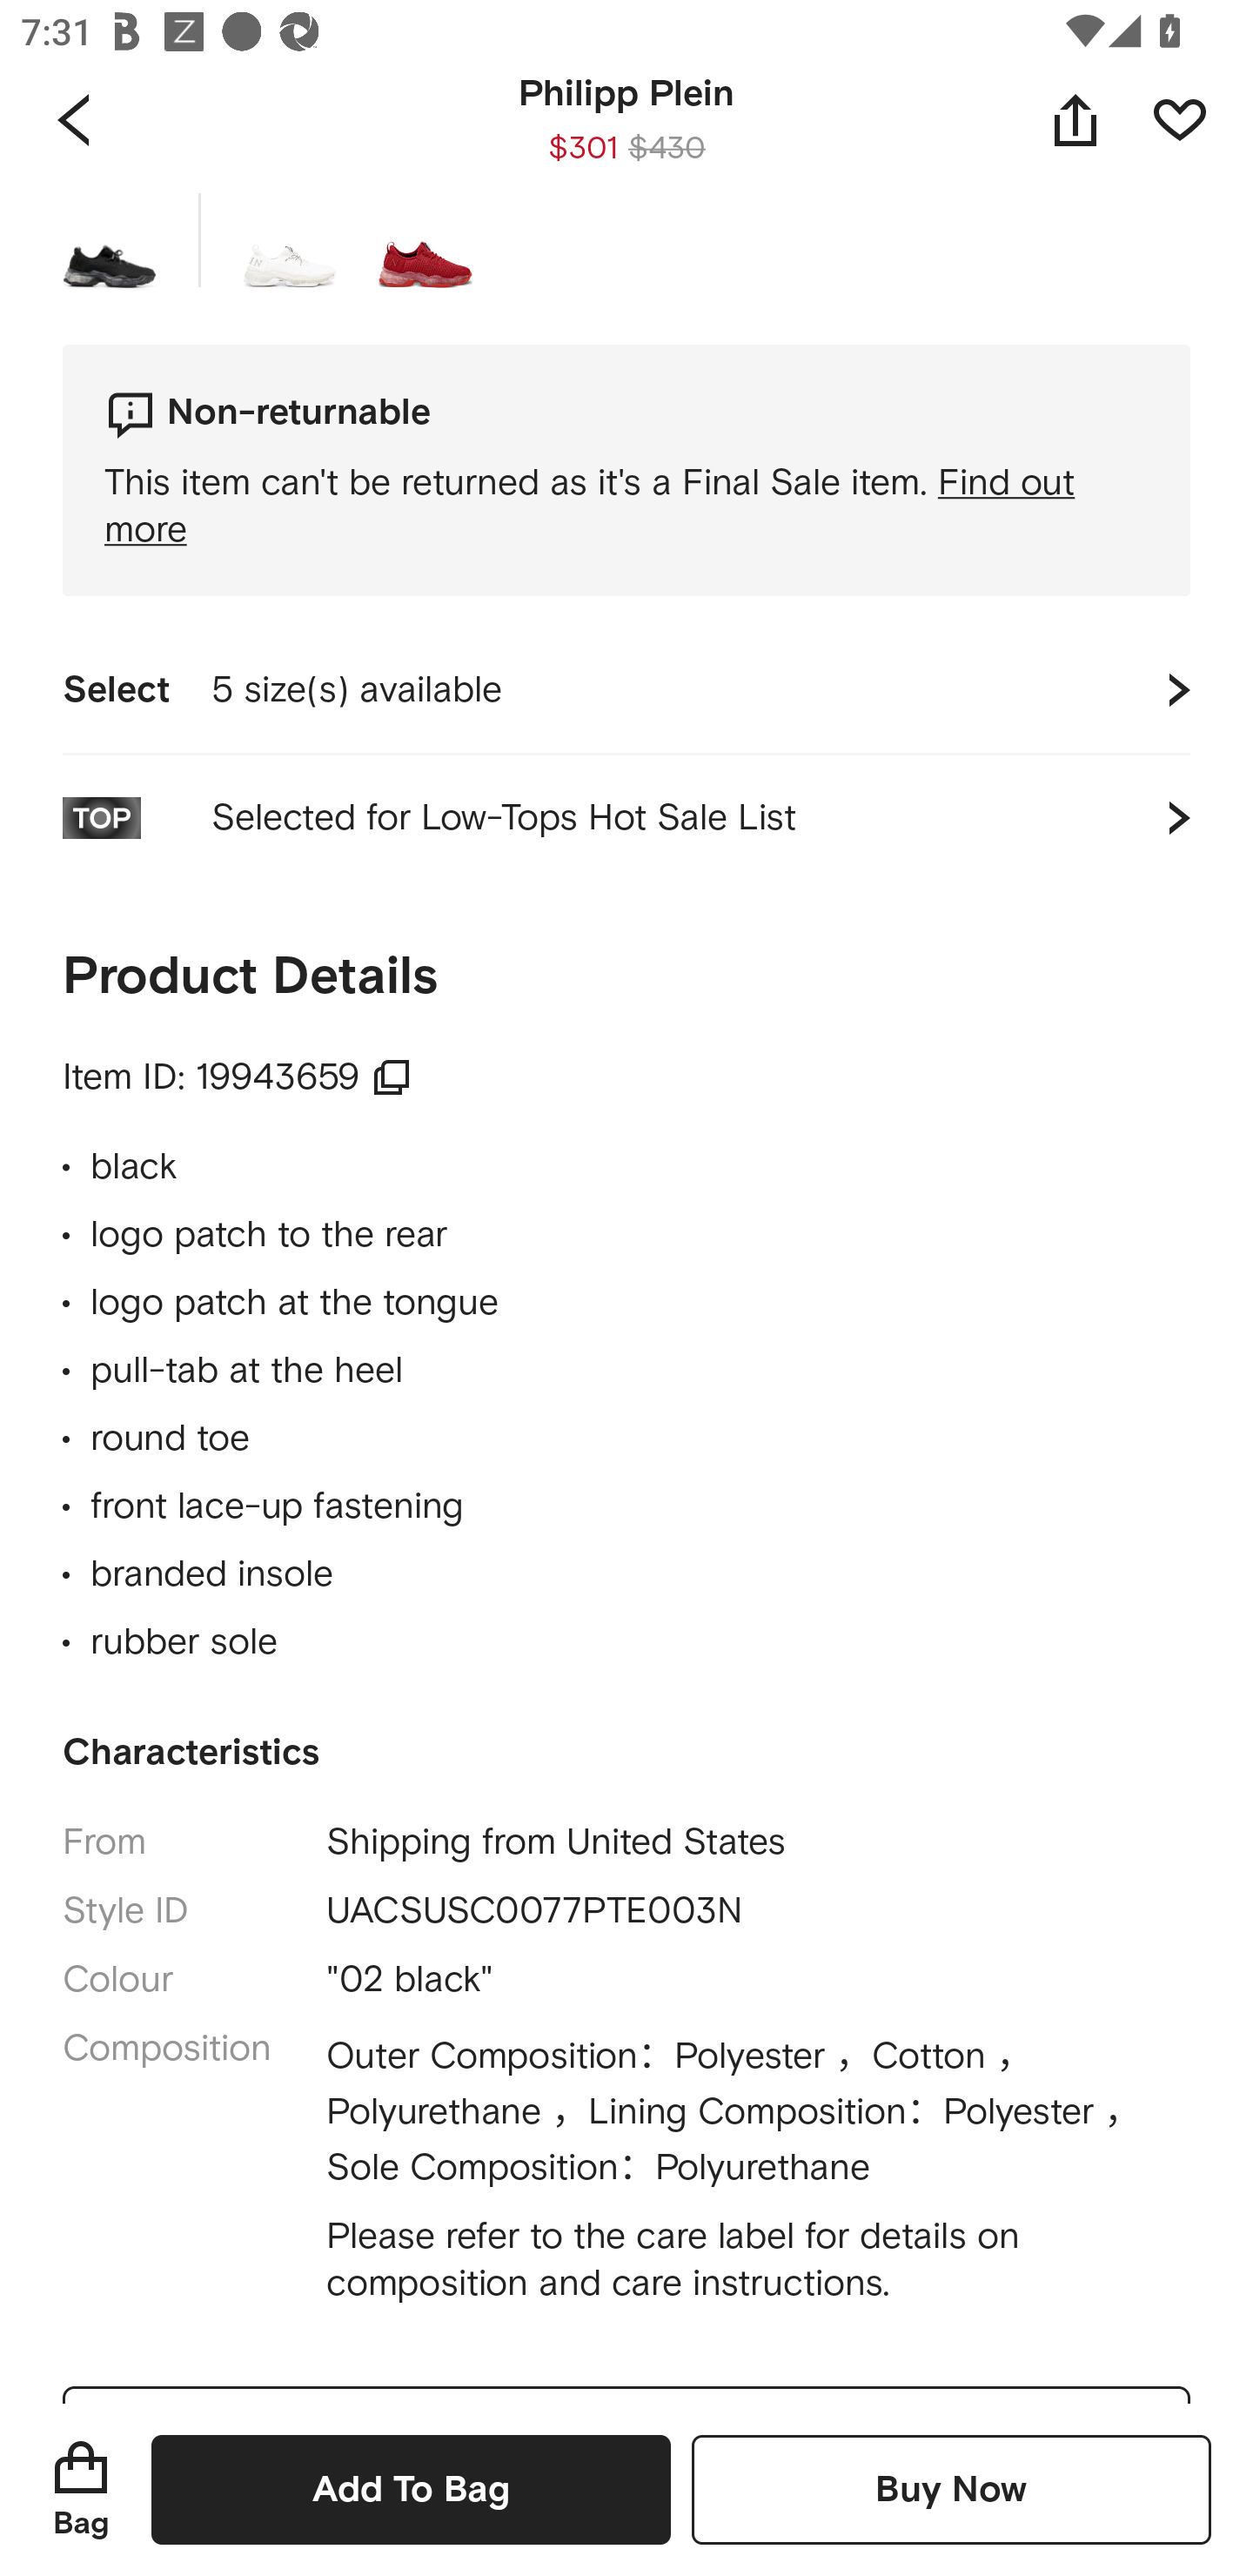 The image size is (1253, 2576). Describe the element at coordinates (411, 2489) in the screenshot. I see `Add To Bag` at that location.